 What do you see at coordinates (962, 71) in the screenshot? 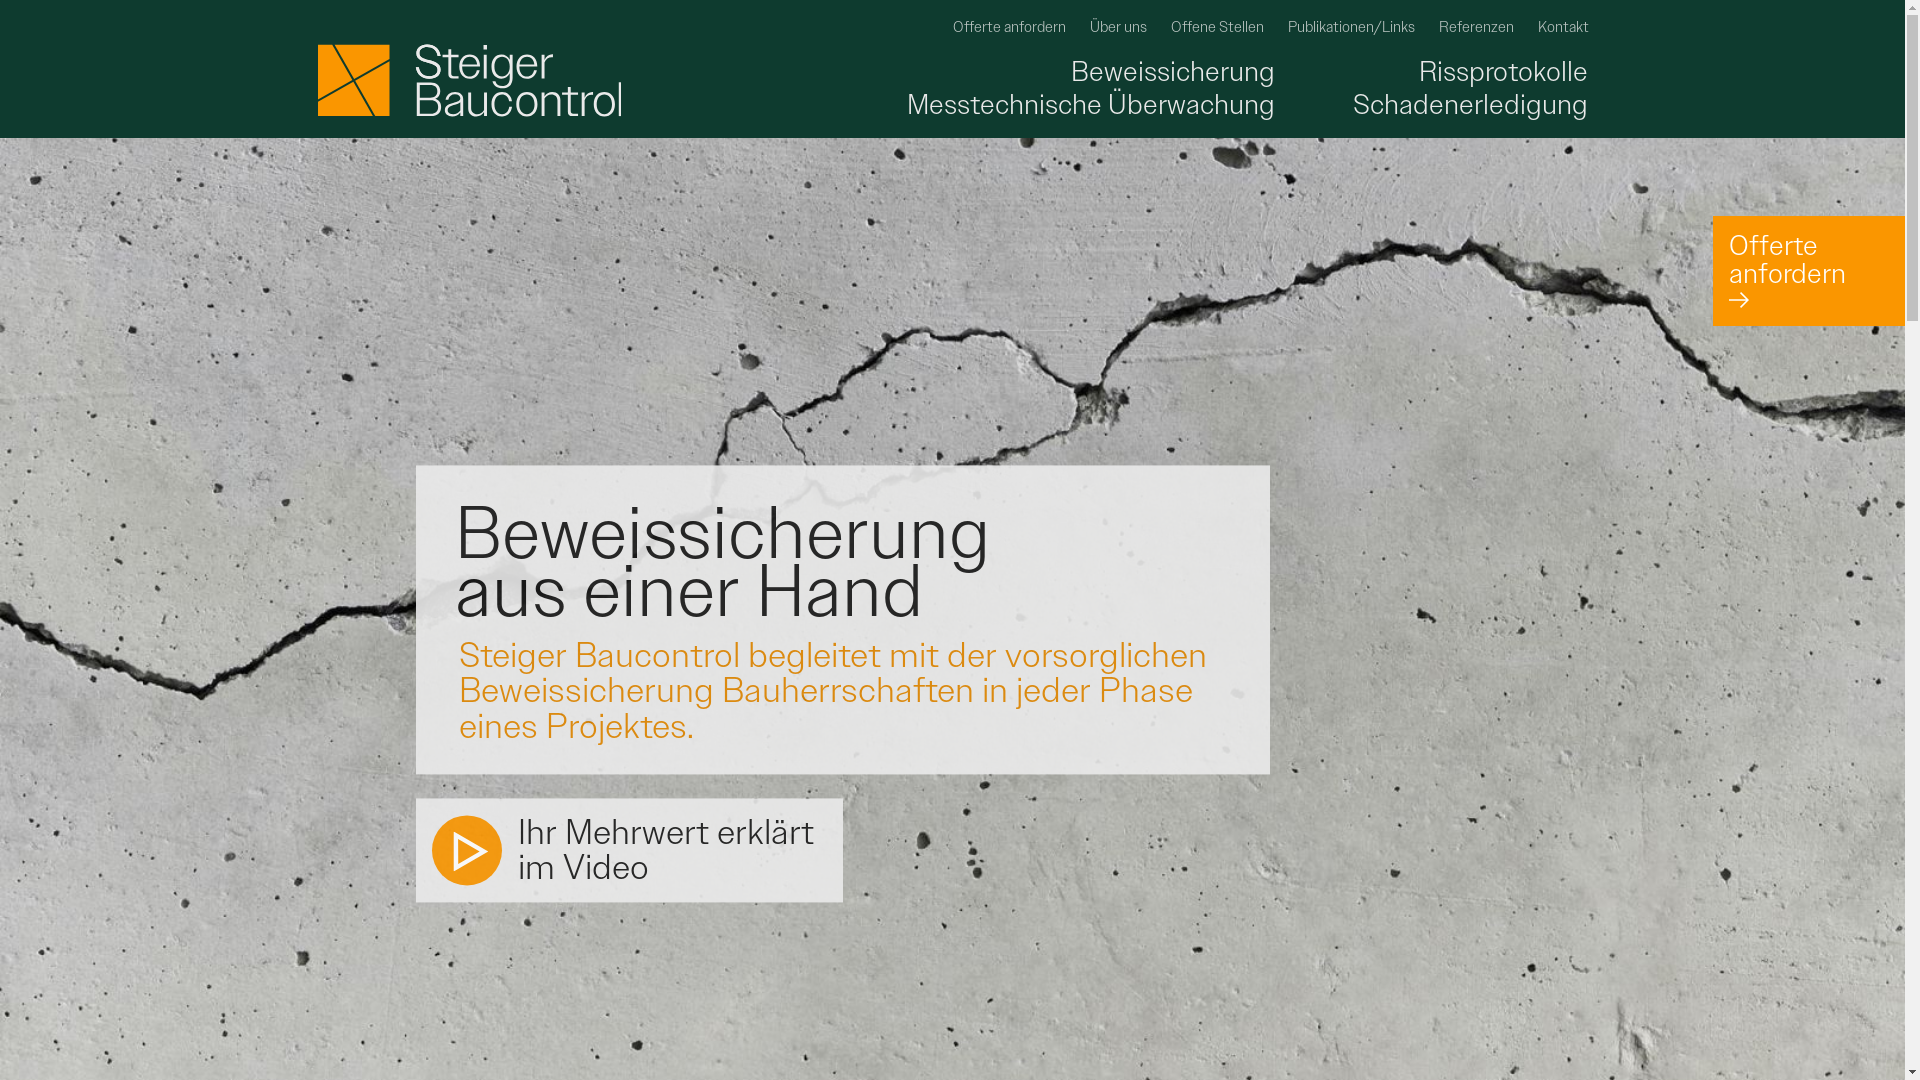
I see `Beweissicherung` at bounding box center [962, 71].